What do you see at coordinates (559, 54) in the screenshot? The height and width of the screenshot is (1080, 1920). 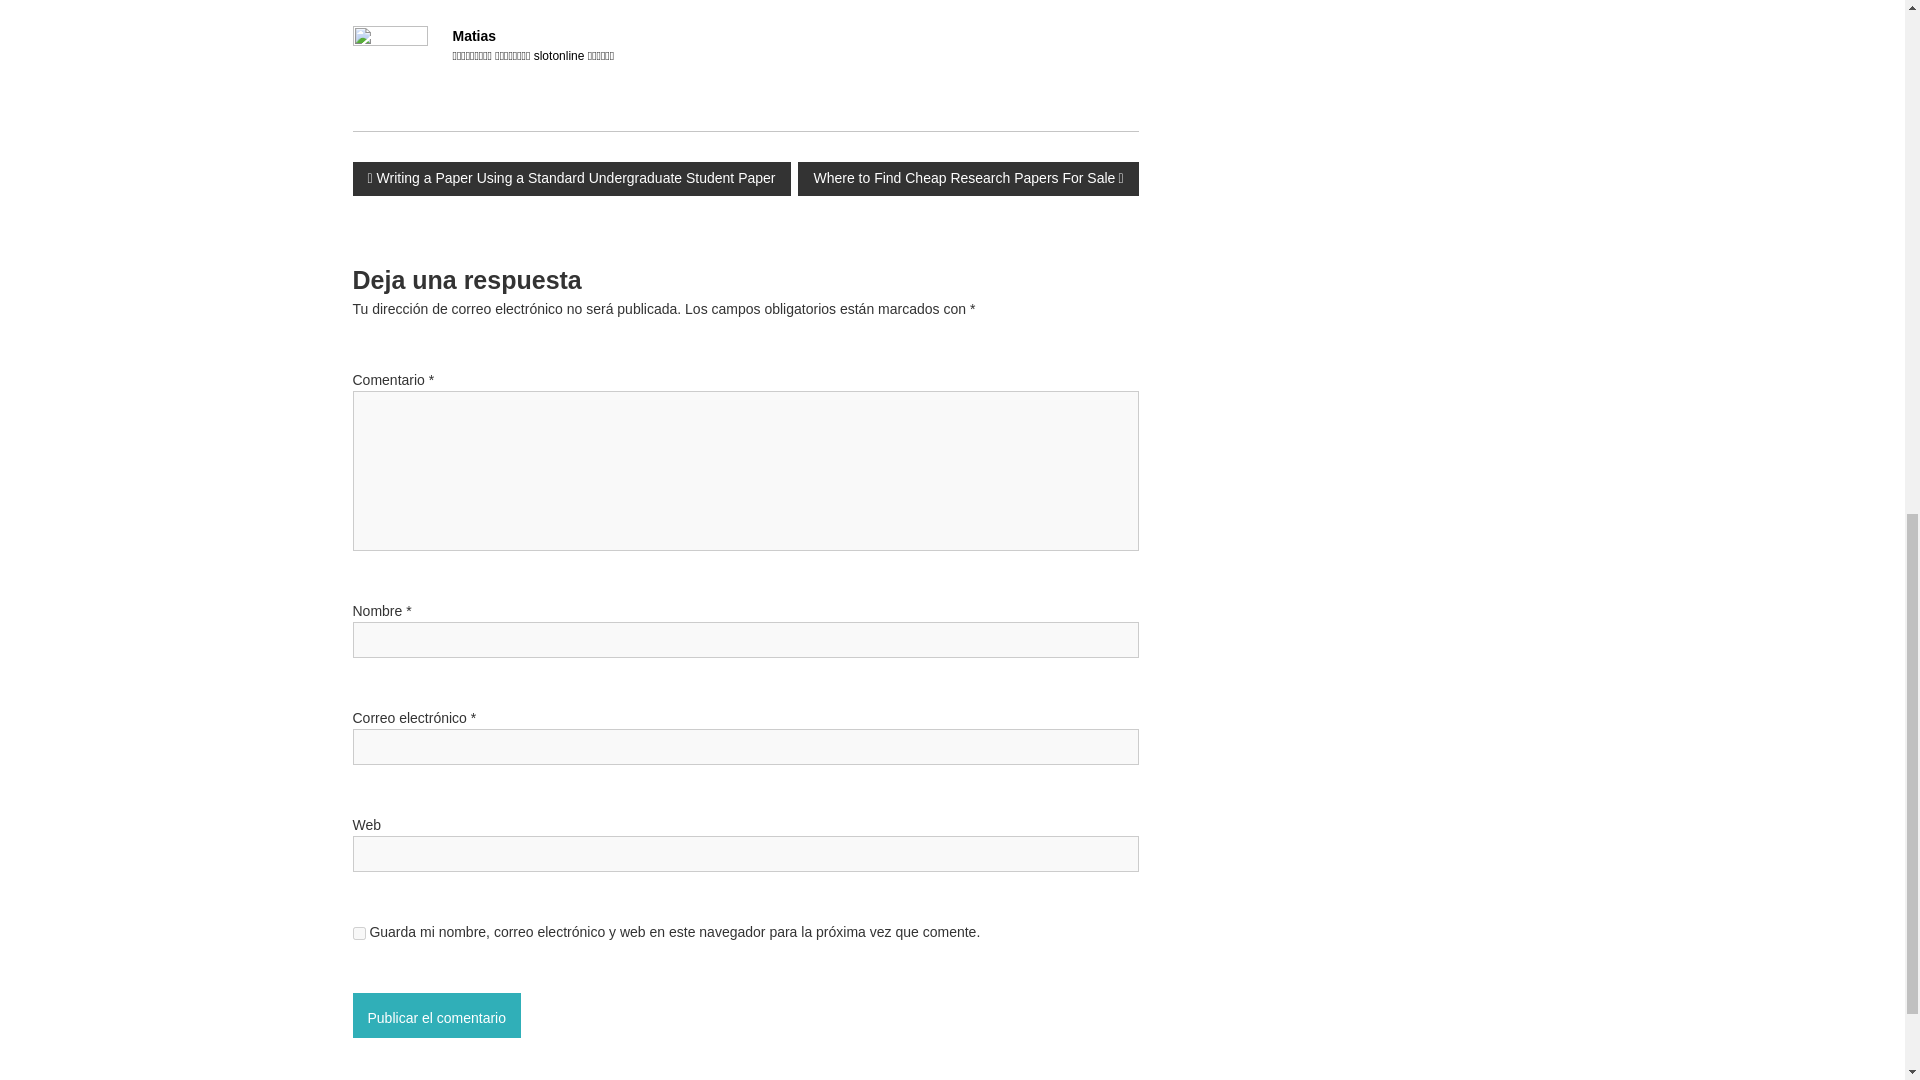 I see `slotonline` at bounding box center [559, 54].